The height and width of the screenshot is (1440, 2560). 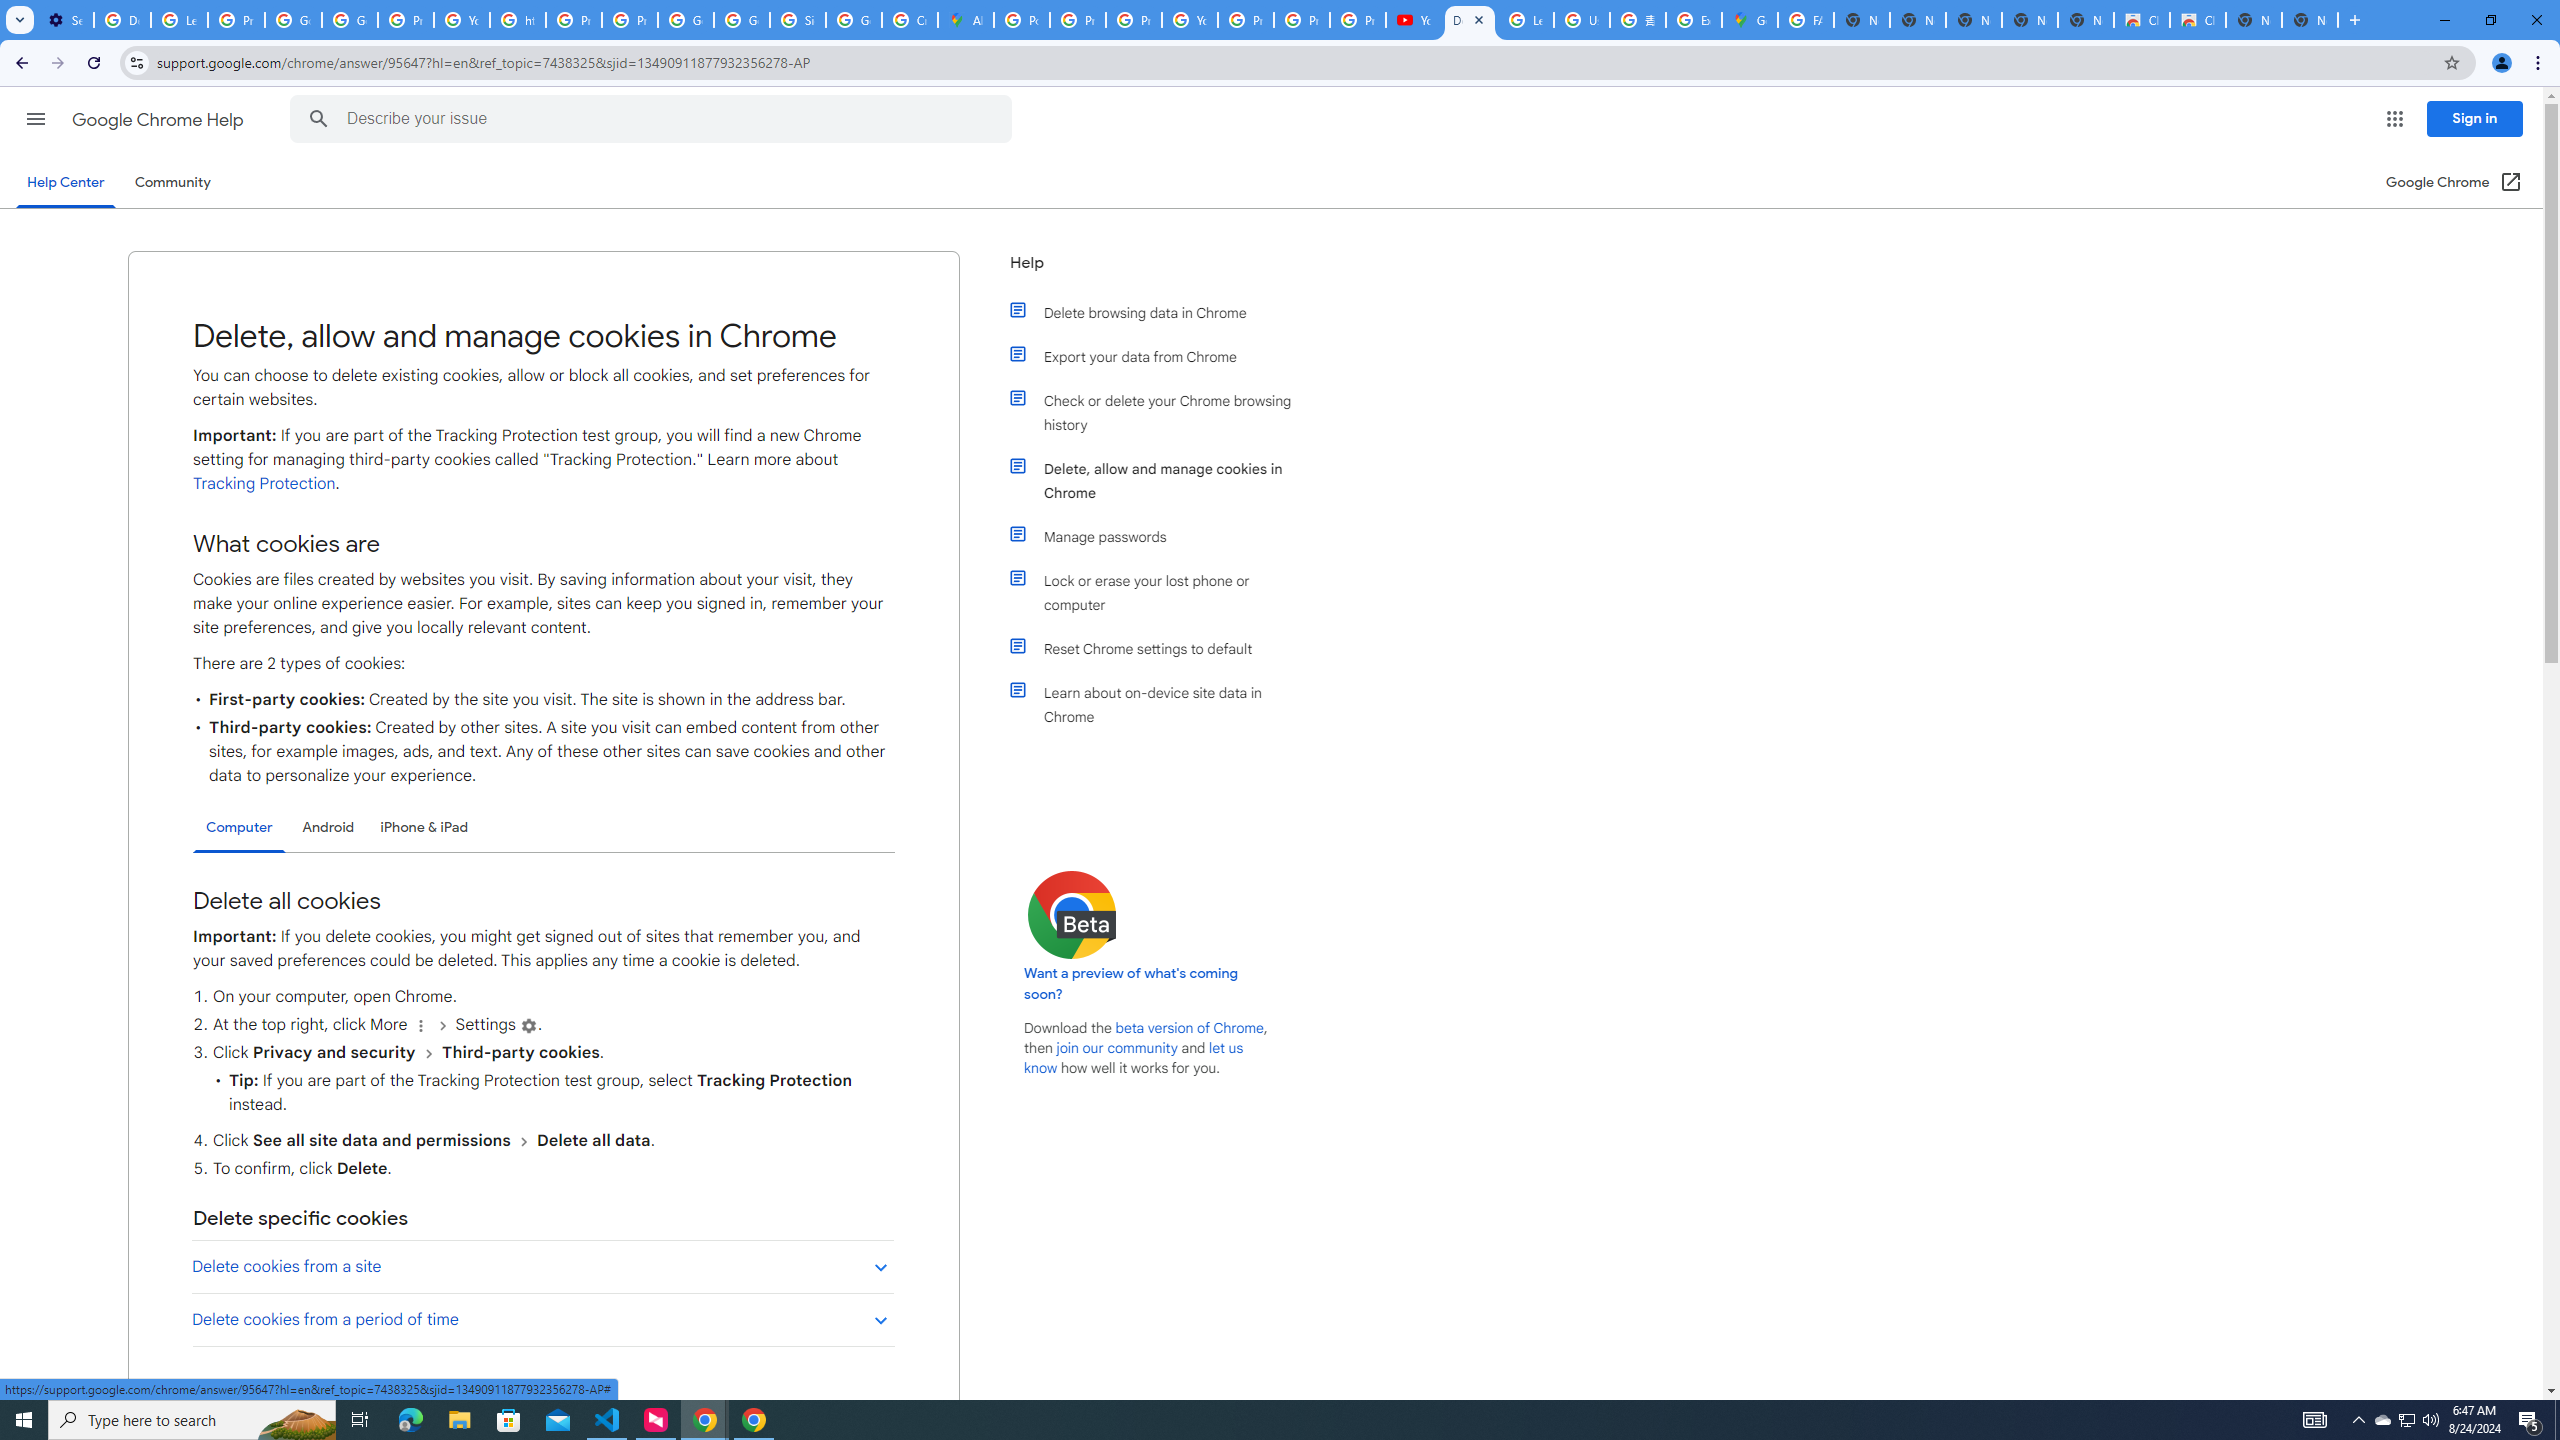 I want to click on Create your Google Account, so click(x=910, y=20).